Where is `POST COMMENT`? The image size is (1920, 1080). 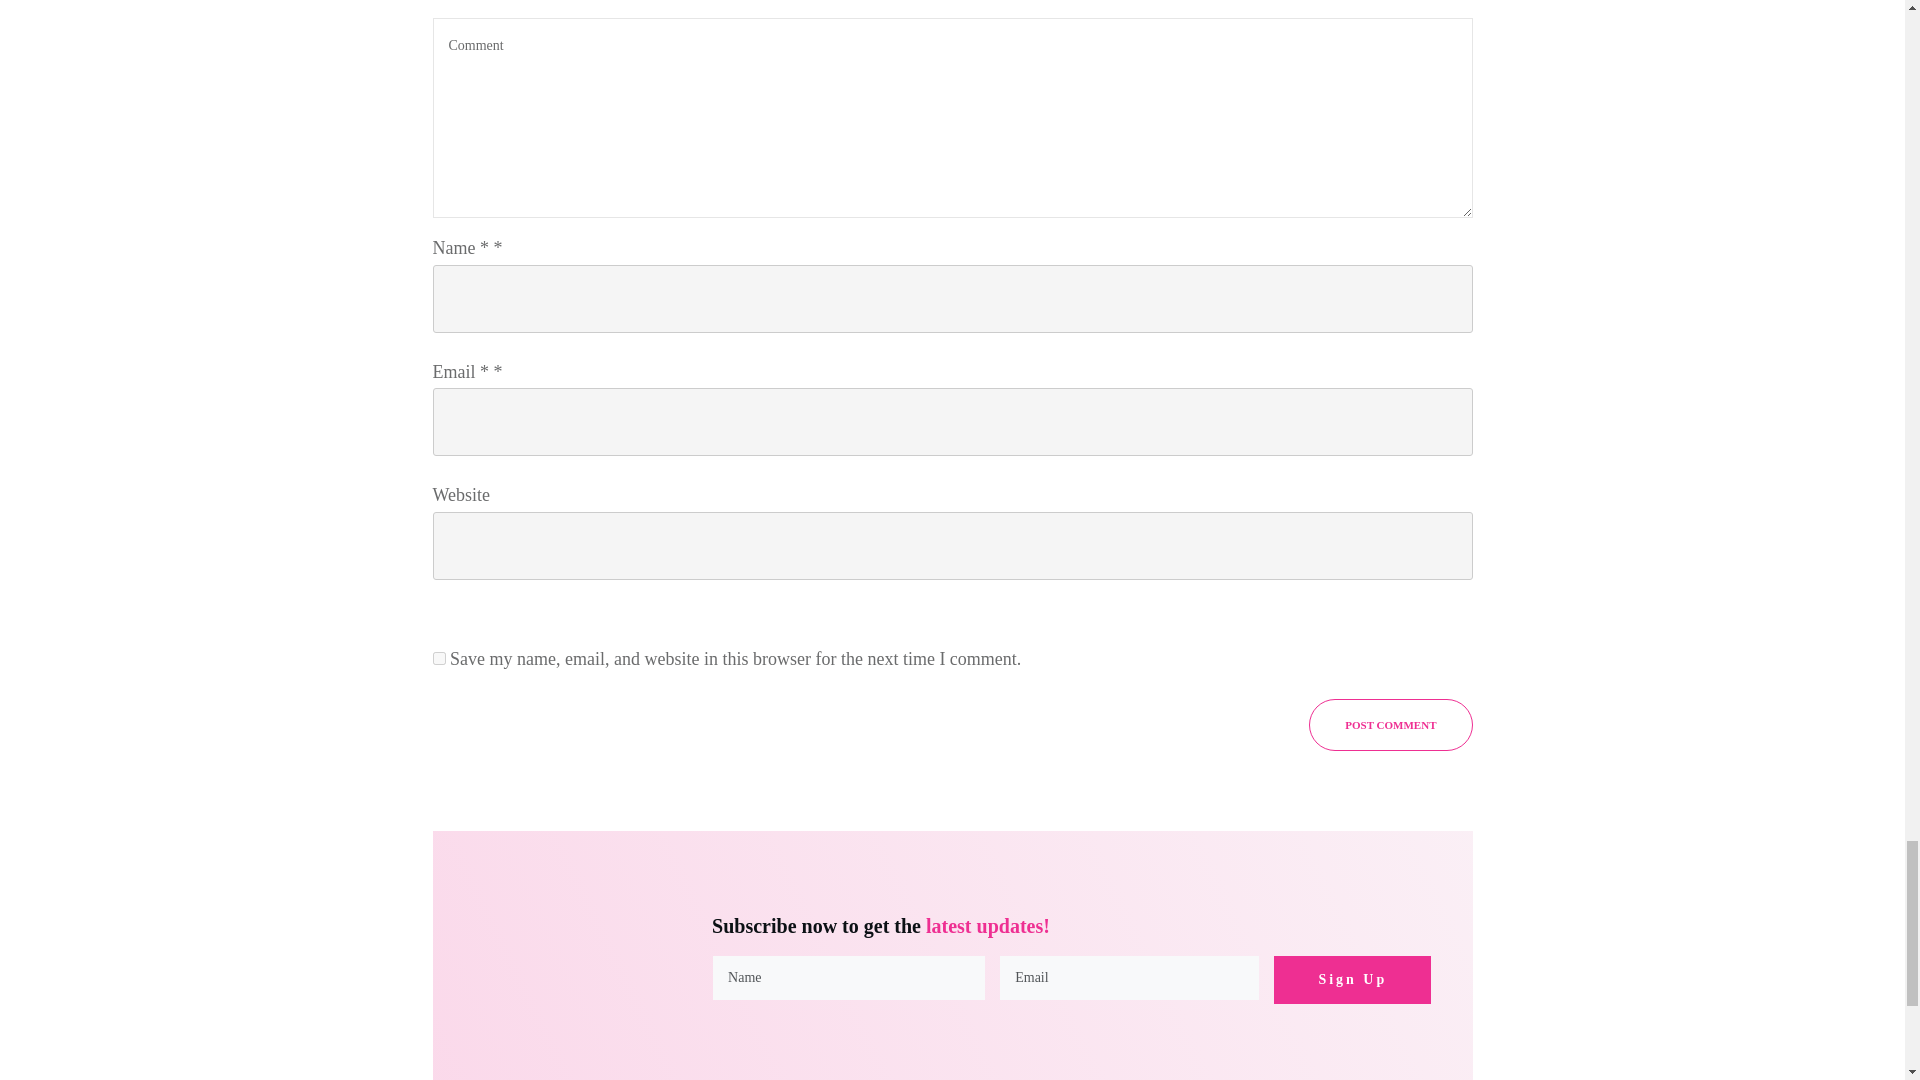
POST COMMENT is located at coordinates (1390, 724).